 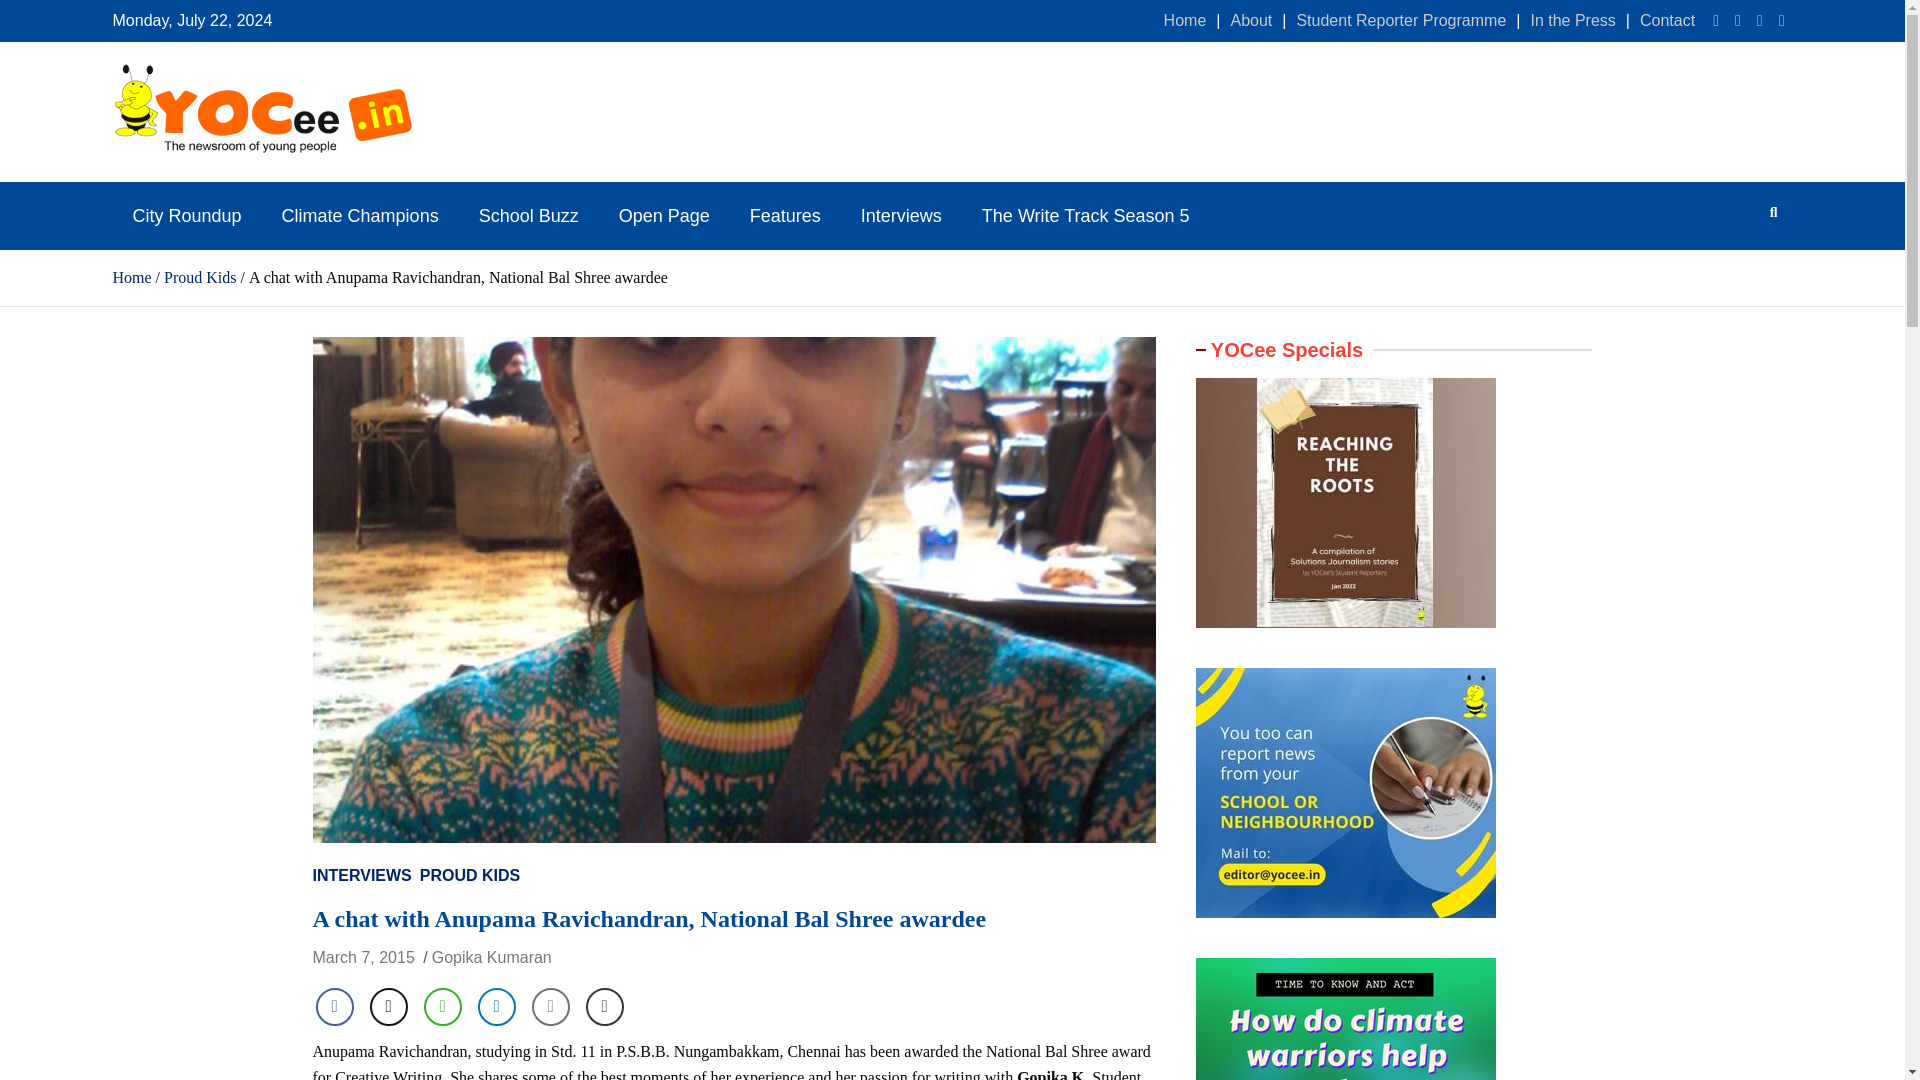 What do you see at coordinates (362, 957) in the screenshot?
I see `A chat with Anupama Ravichandran, National Bal Shree awardee` at bounding box center [362, 957].